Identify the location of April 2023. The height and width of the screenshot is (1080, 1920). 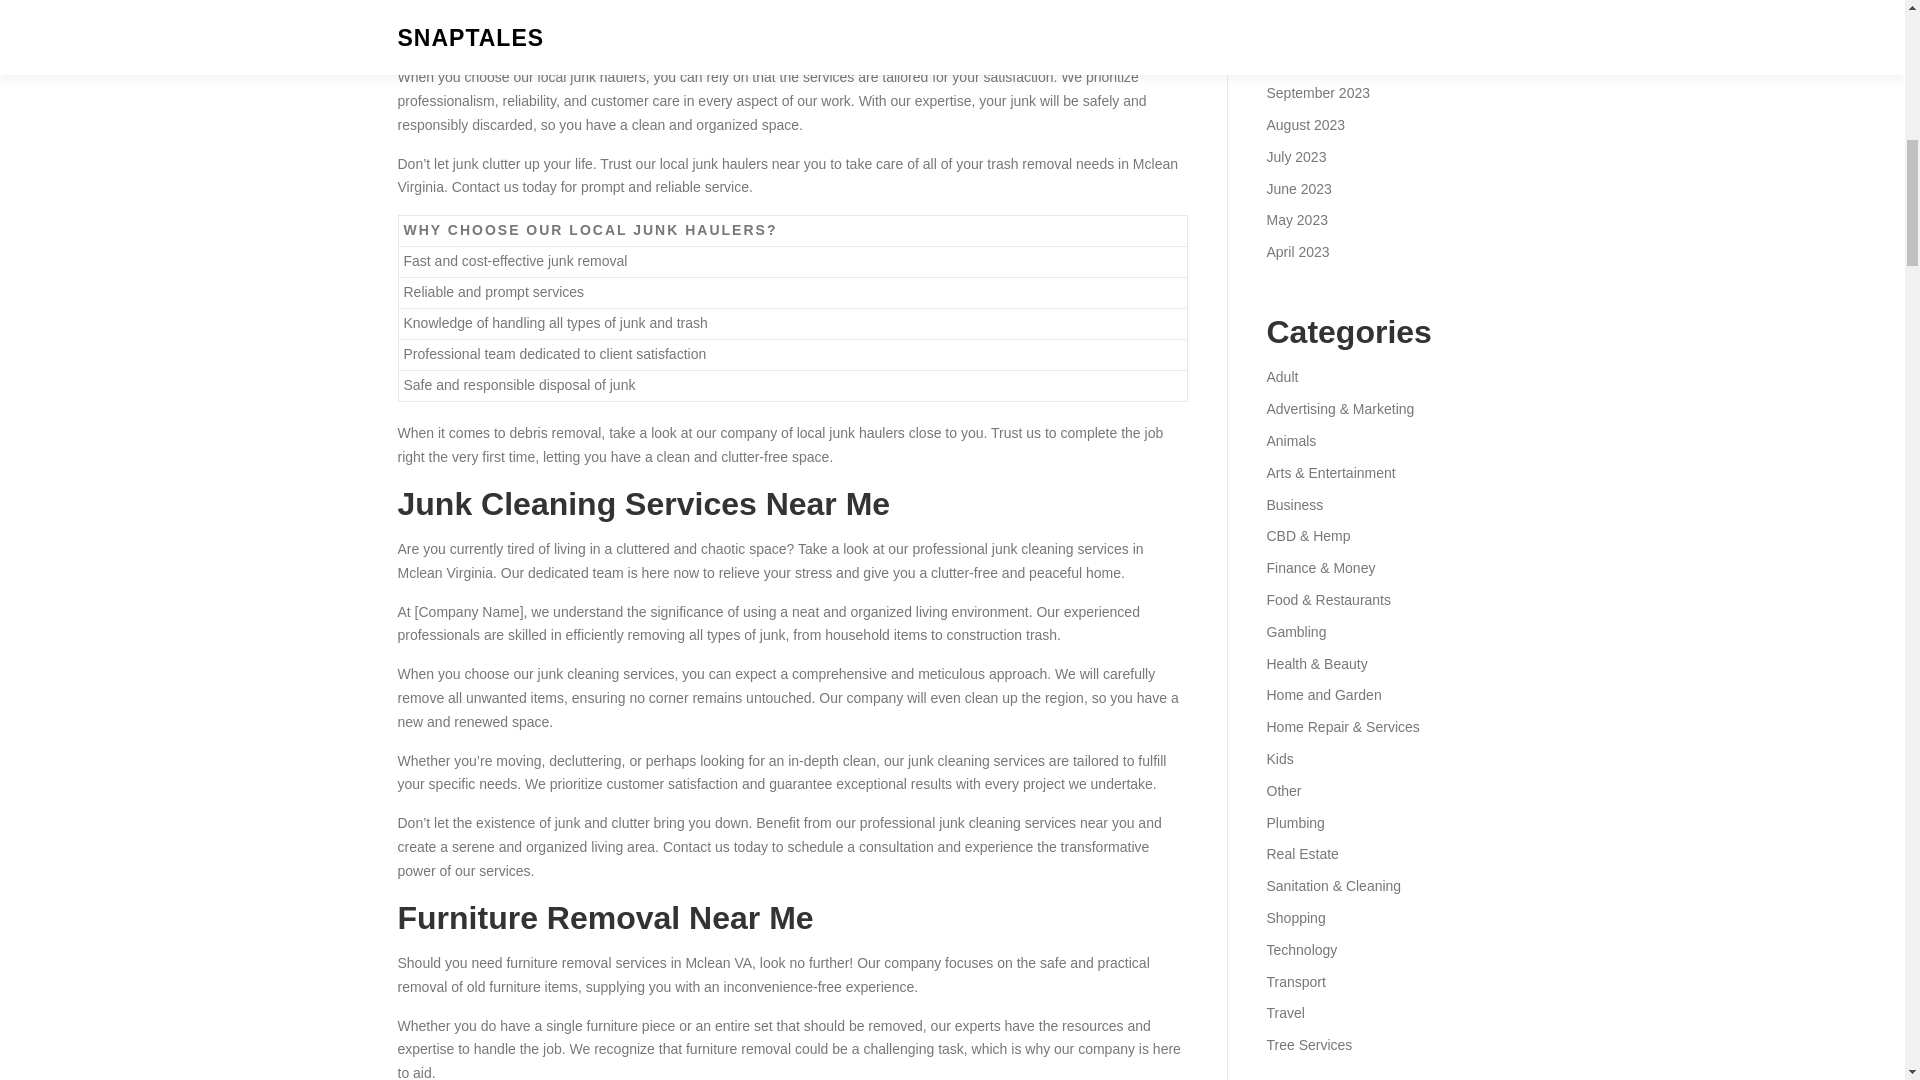
(1296, 252).